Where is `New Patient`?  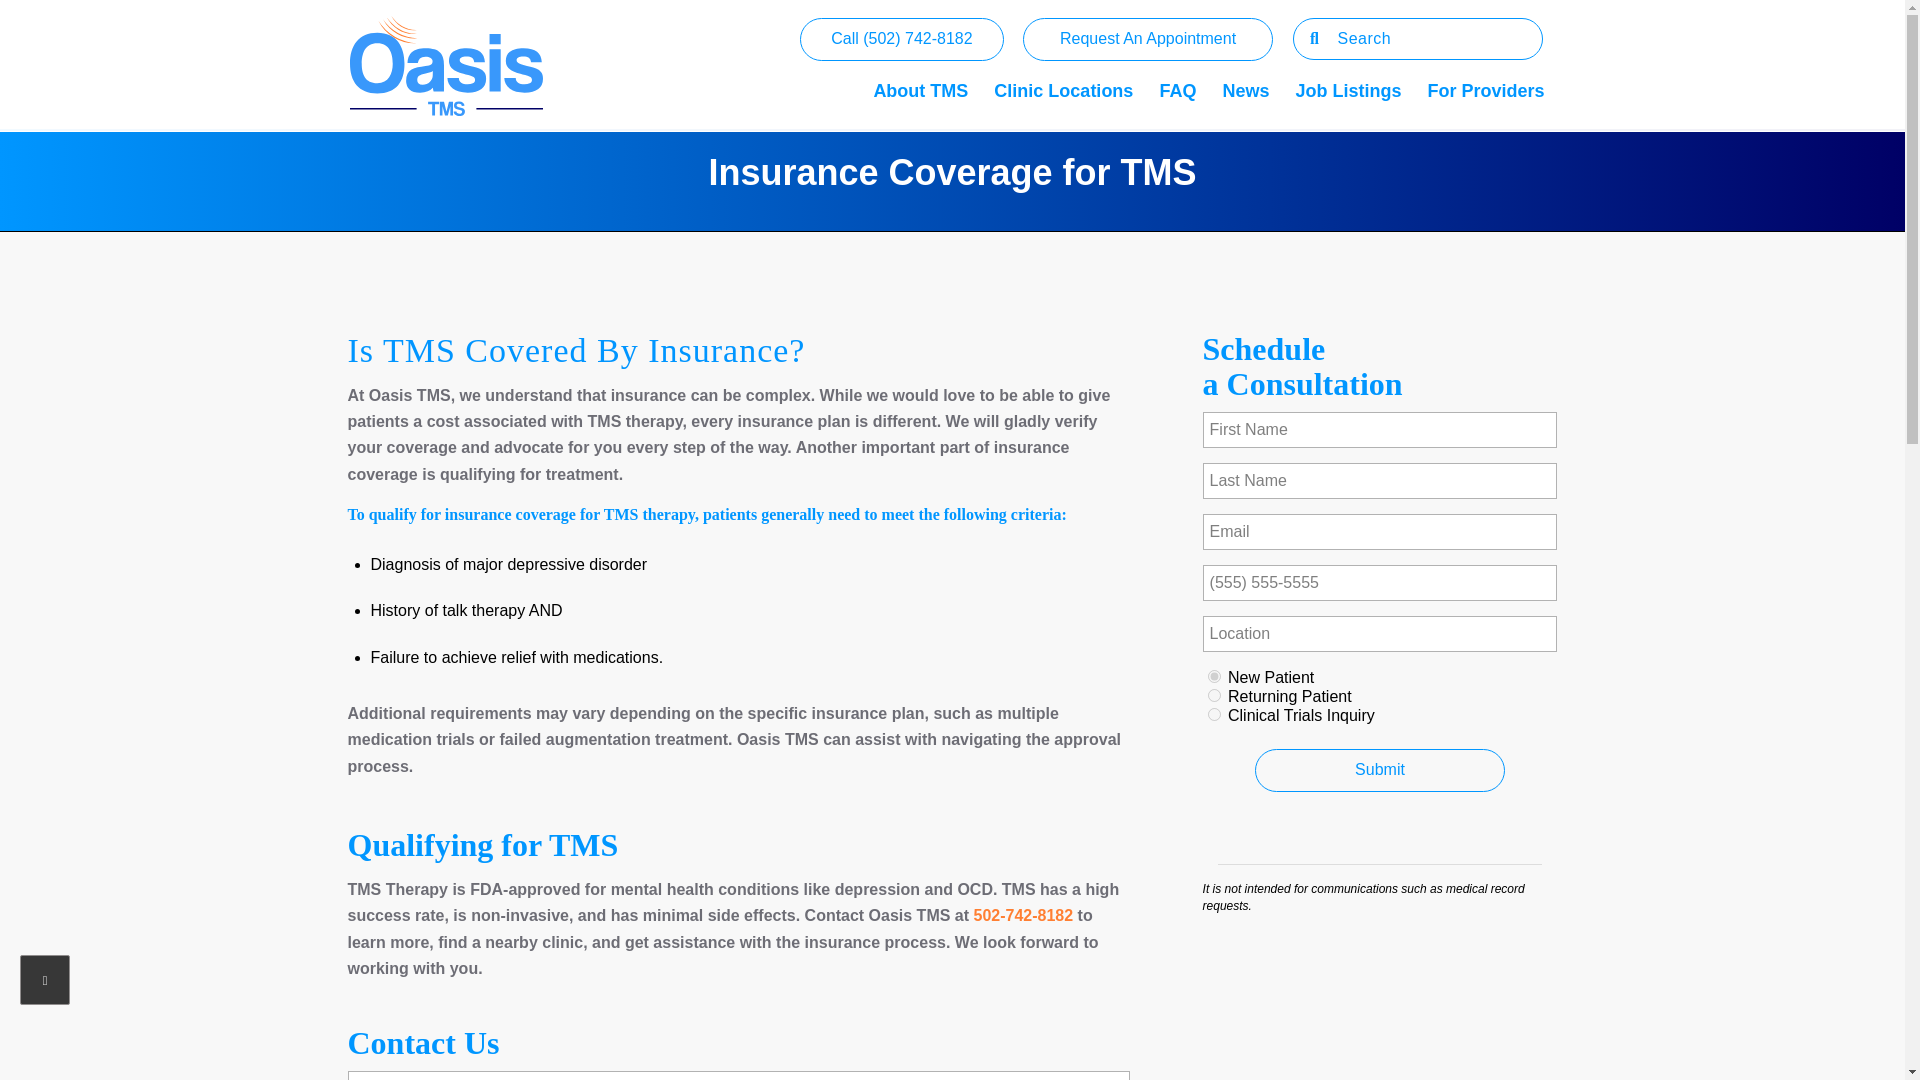
New Patient is located at coordinates (1214, 676).